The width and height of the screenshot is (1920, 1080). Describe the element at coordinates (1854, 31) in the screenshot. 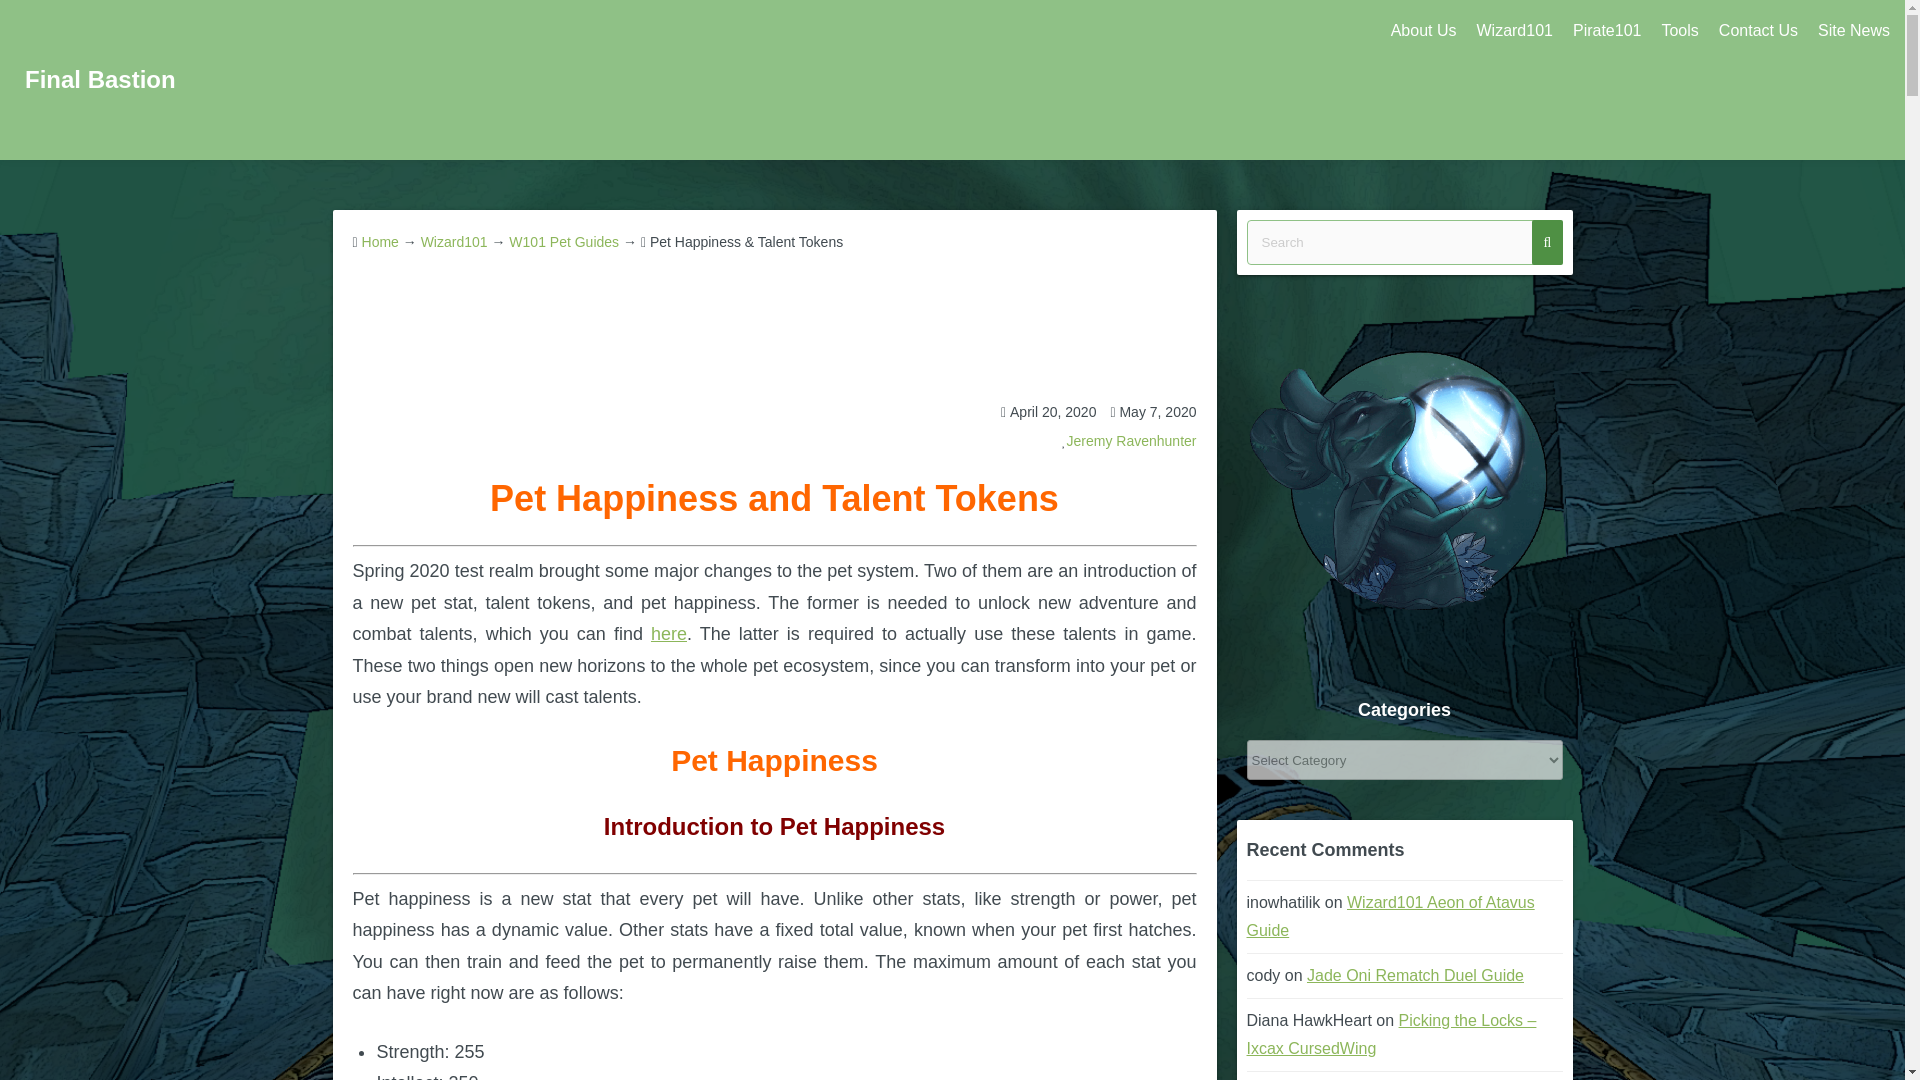

I see `Site News` at that location.